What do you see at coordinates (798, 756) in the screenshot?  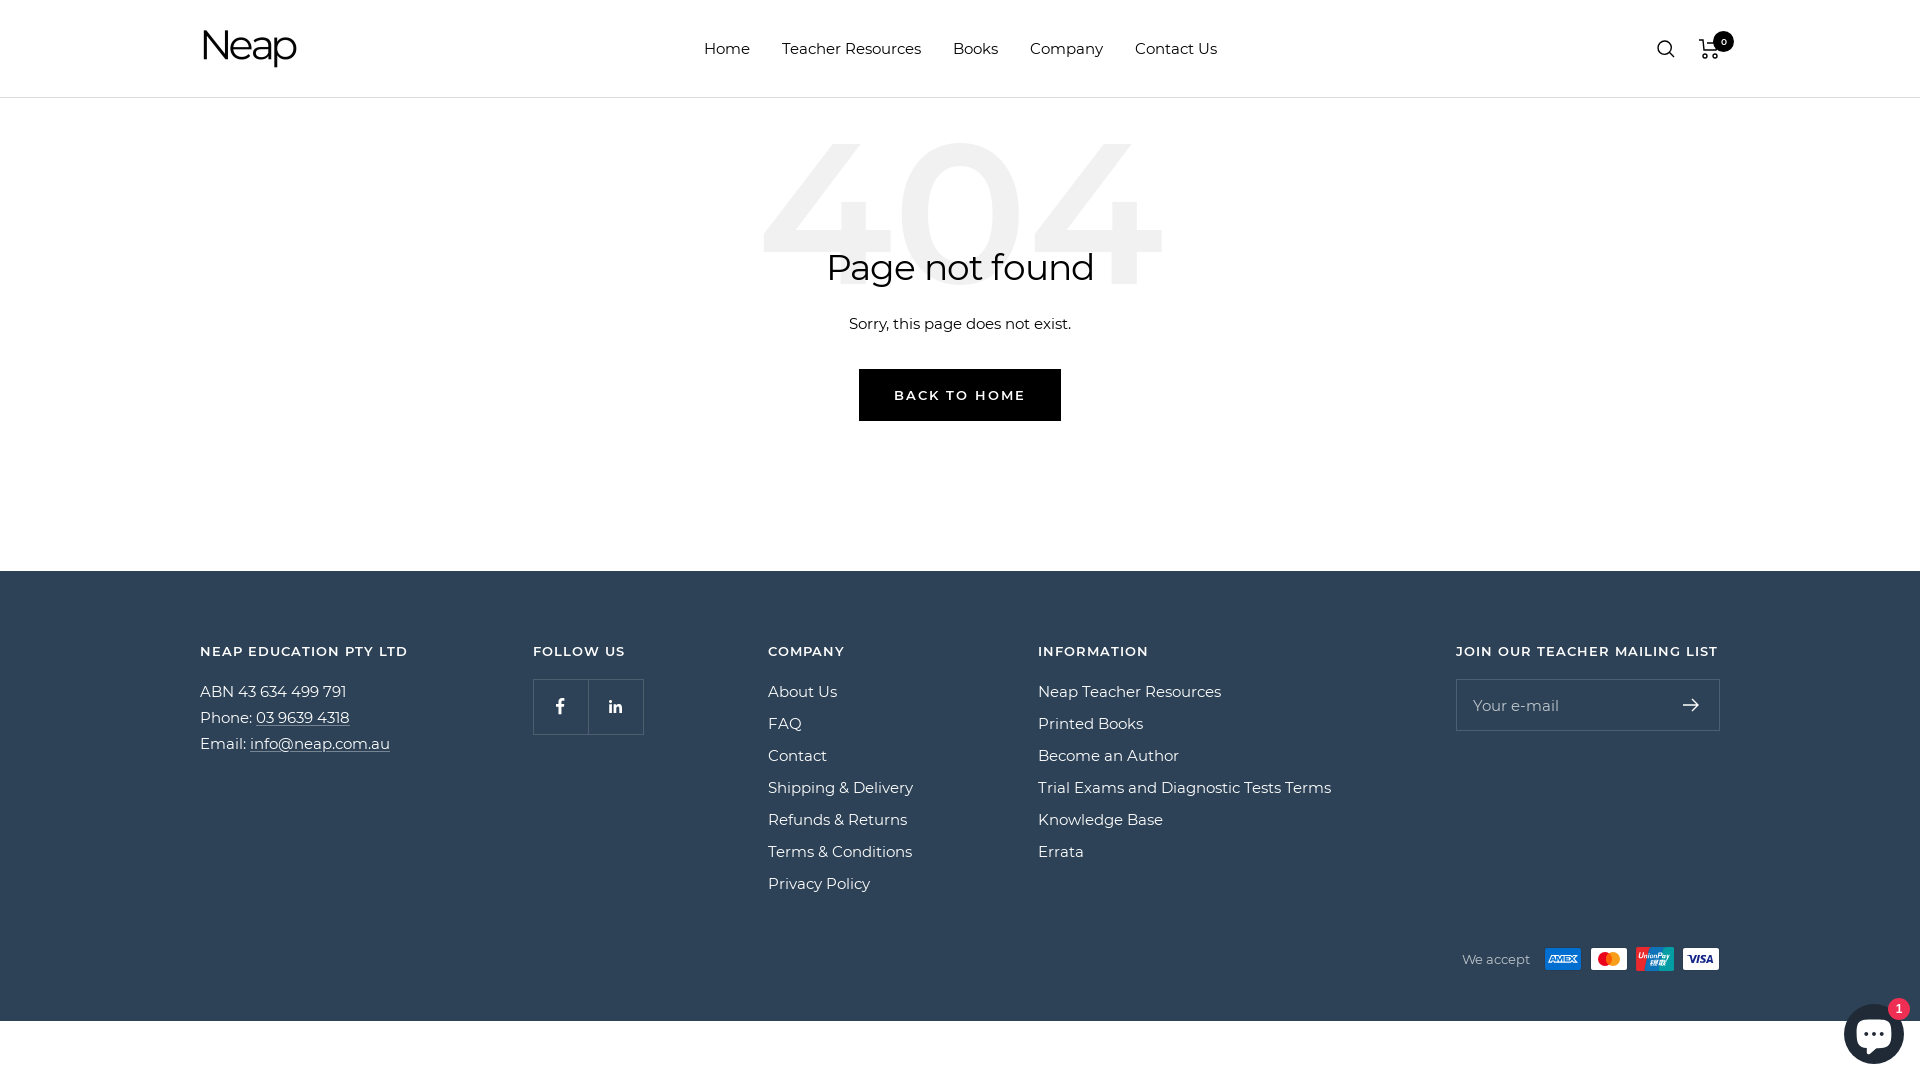 I see `Contact` at bounding box center [798, 756].